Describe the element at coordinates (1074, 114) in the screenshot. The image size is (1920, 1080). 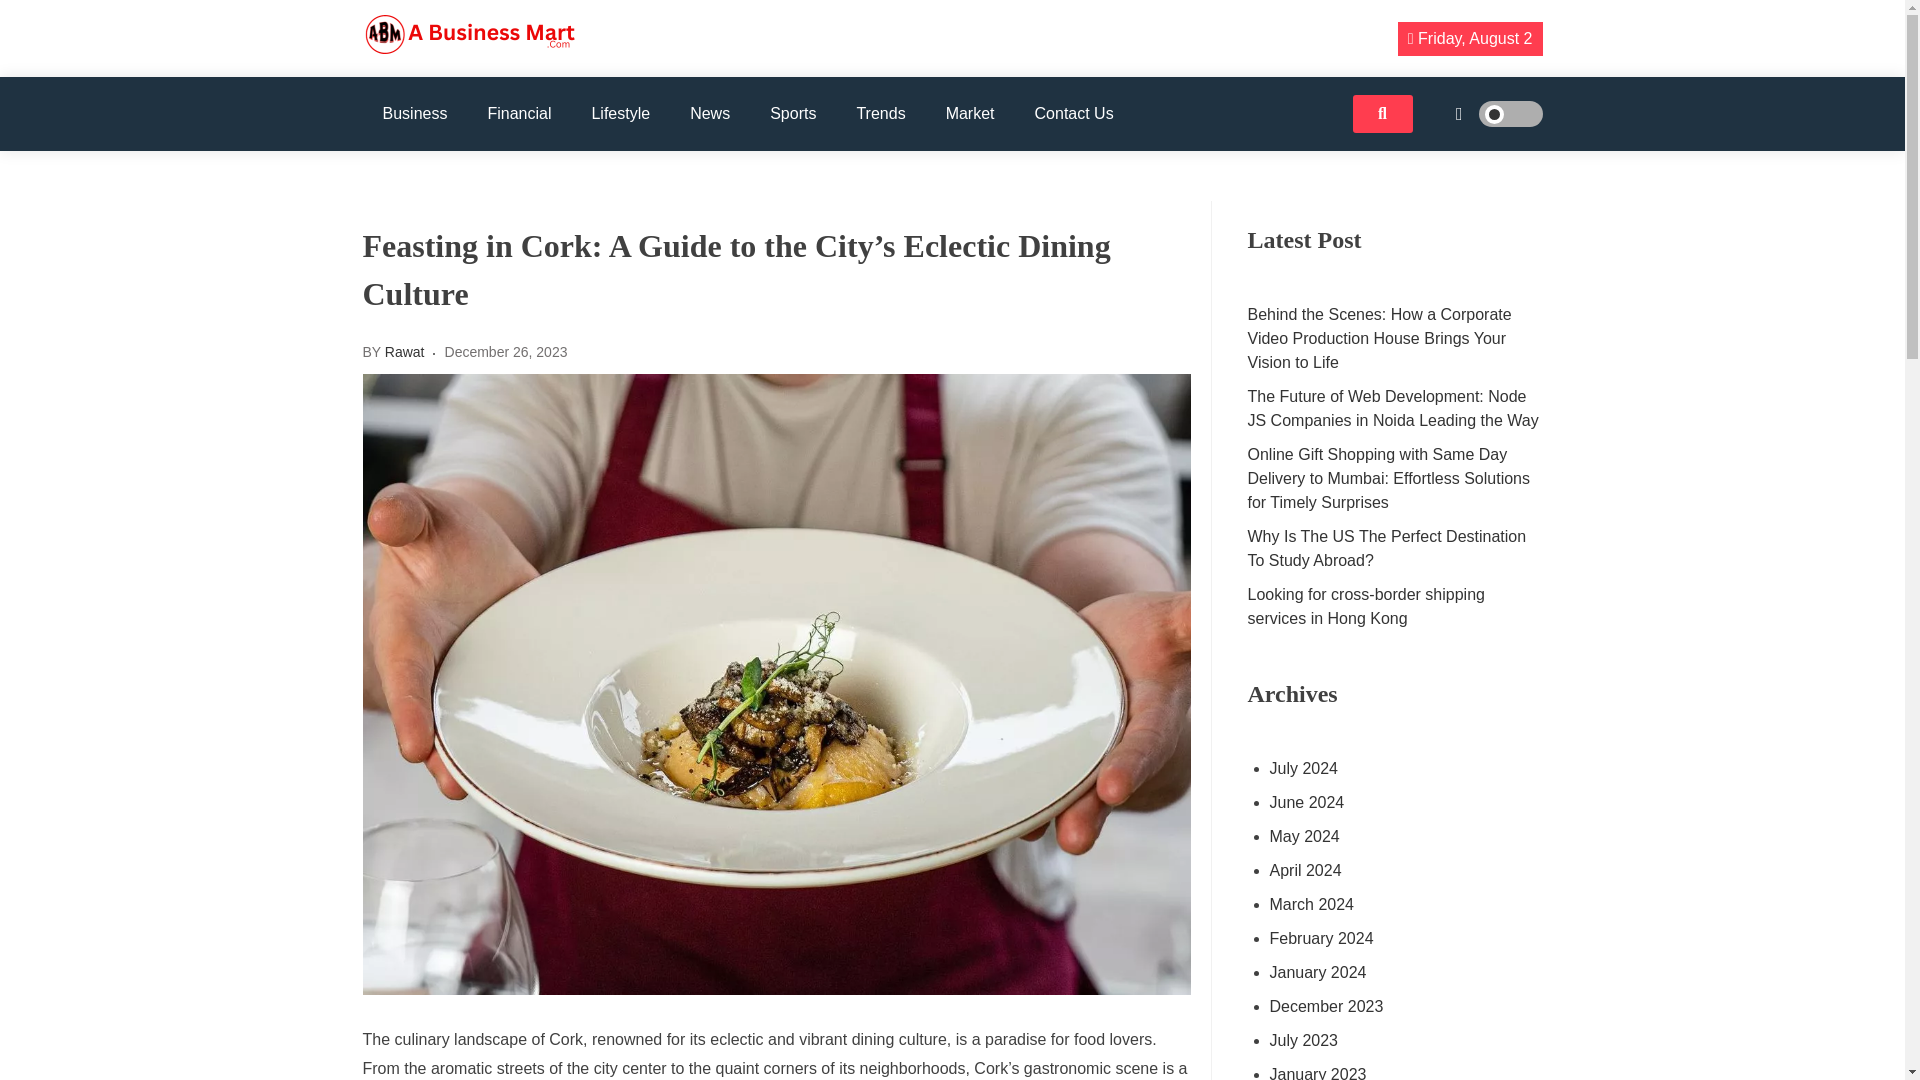
I see `Contact Us` at that location.